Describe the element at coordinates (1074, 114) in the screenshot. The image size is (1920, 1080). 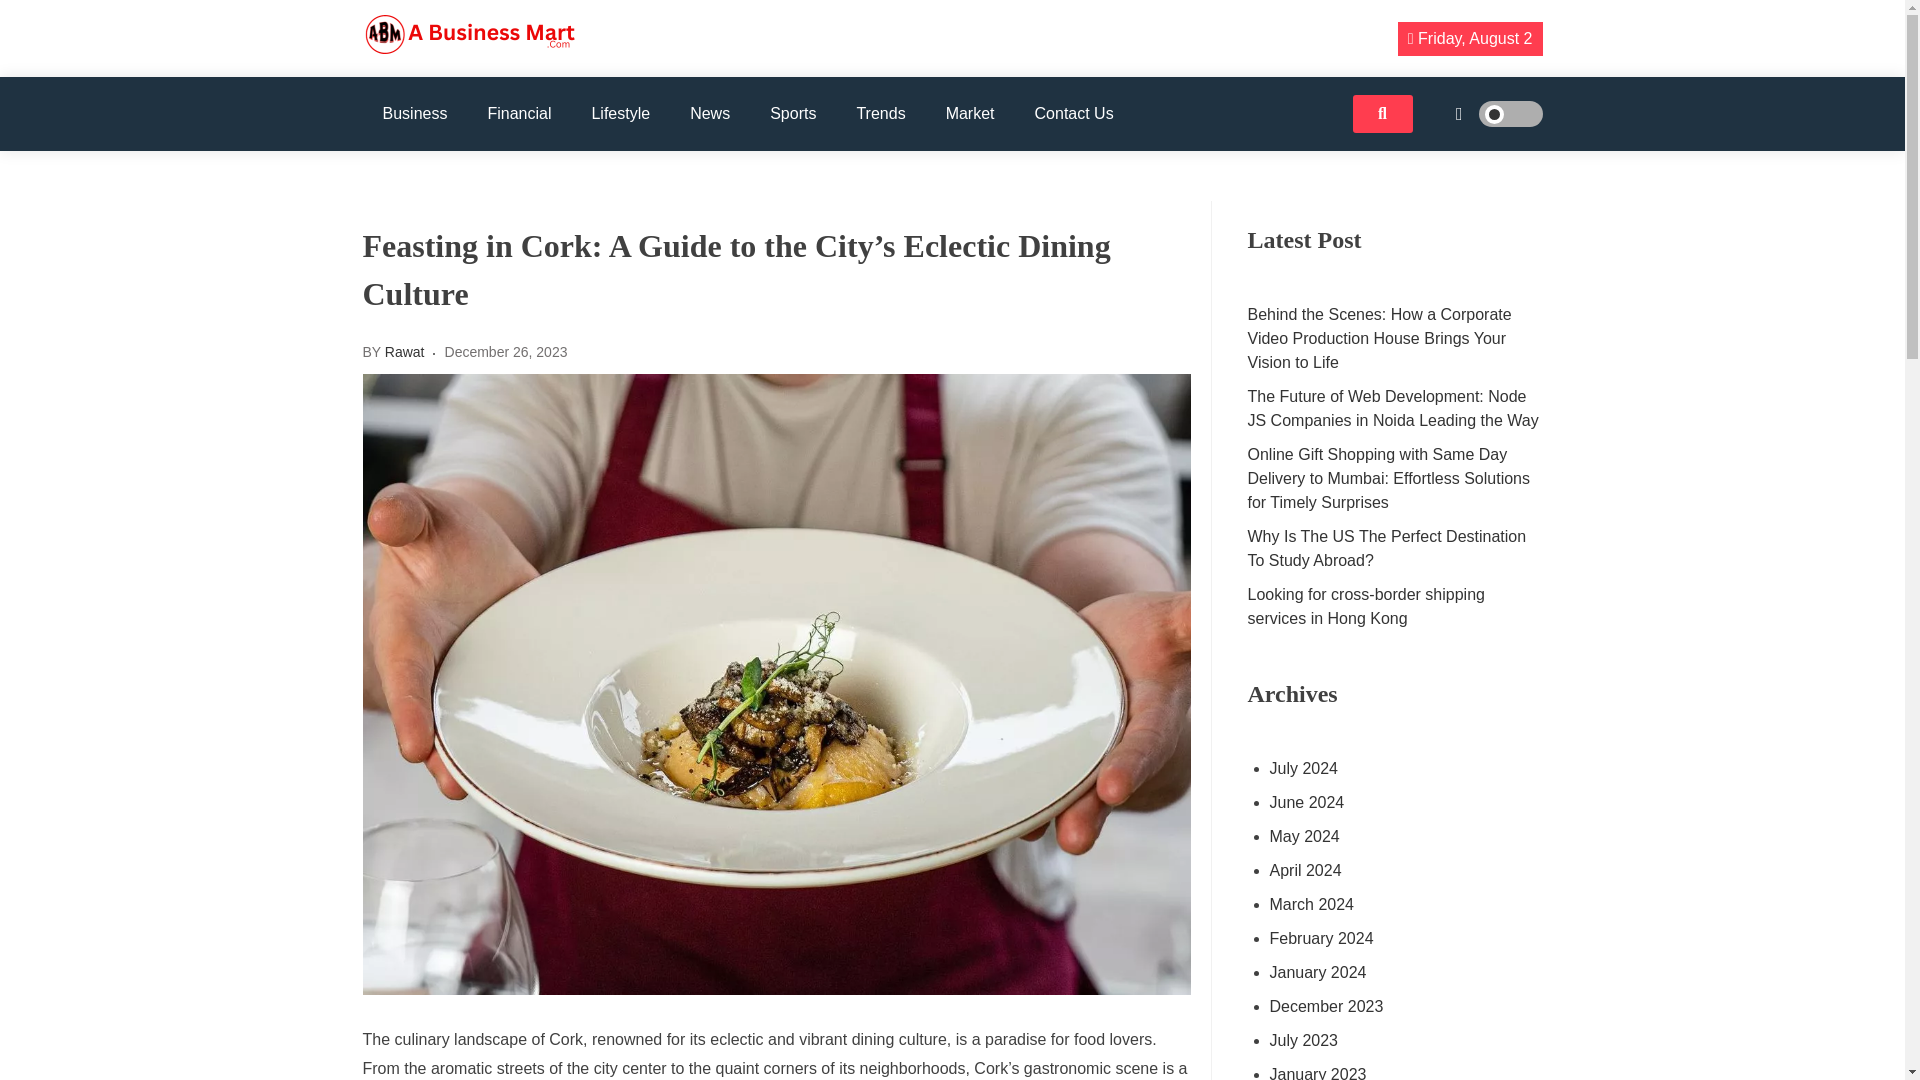
I see `Contact Us` at that location.